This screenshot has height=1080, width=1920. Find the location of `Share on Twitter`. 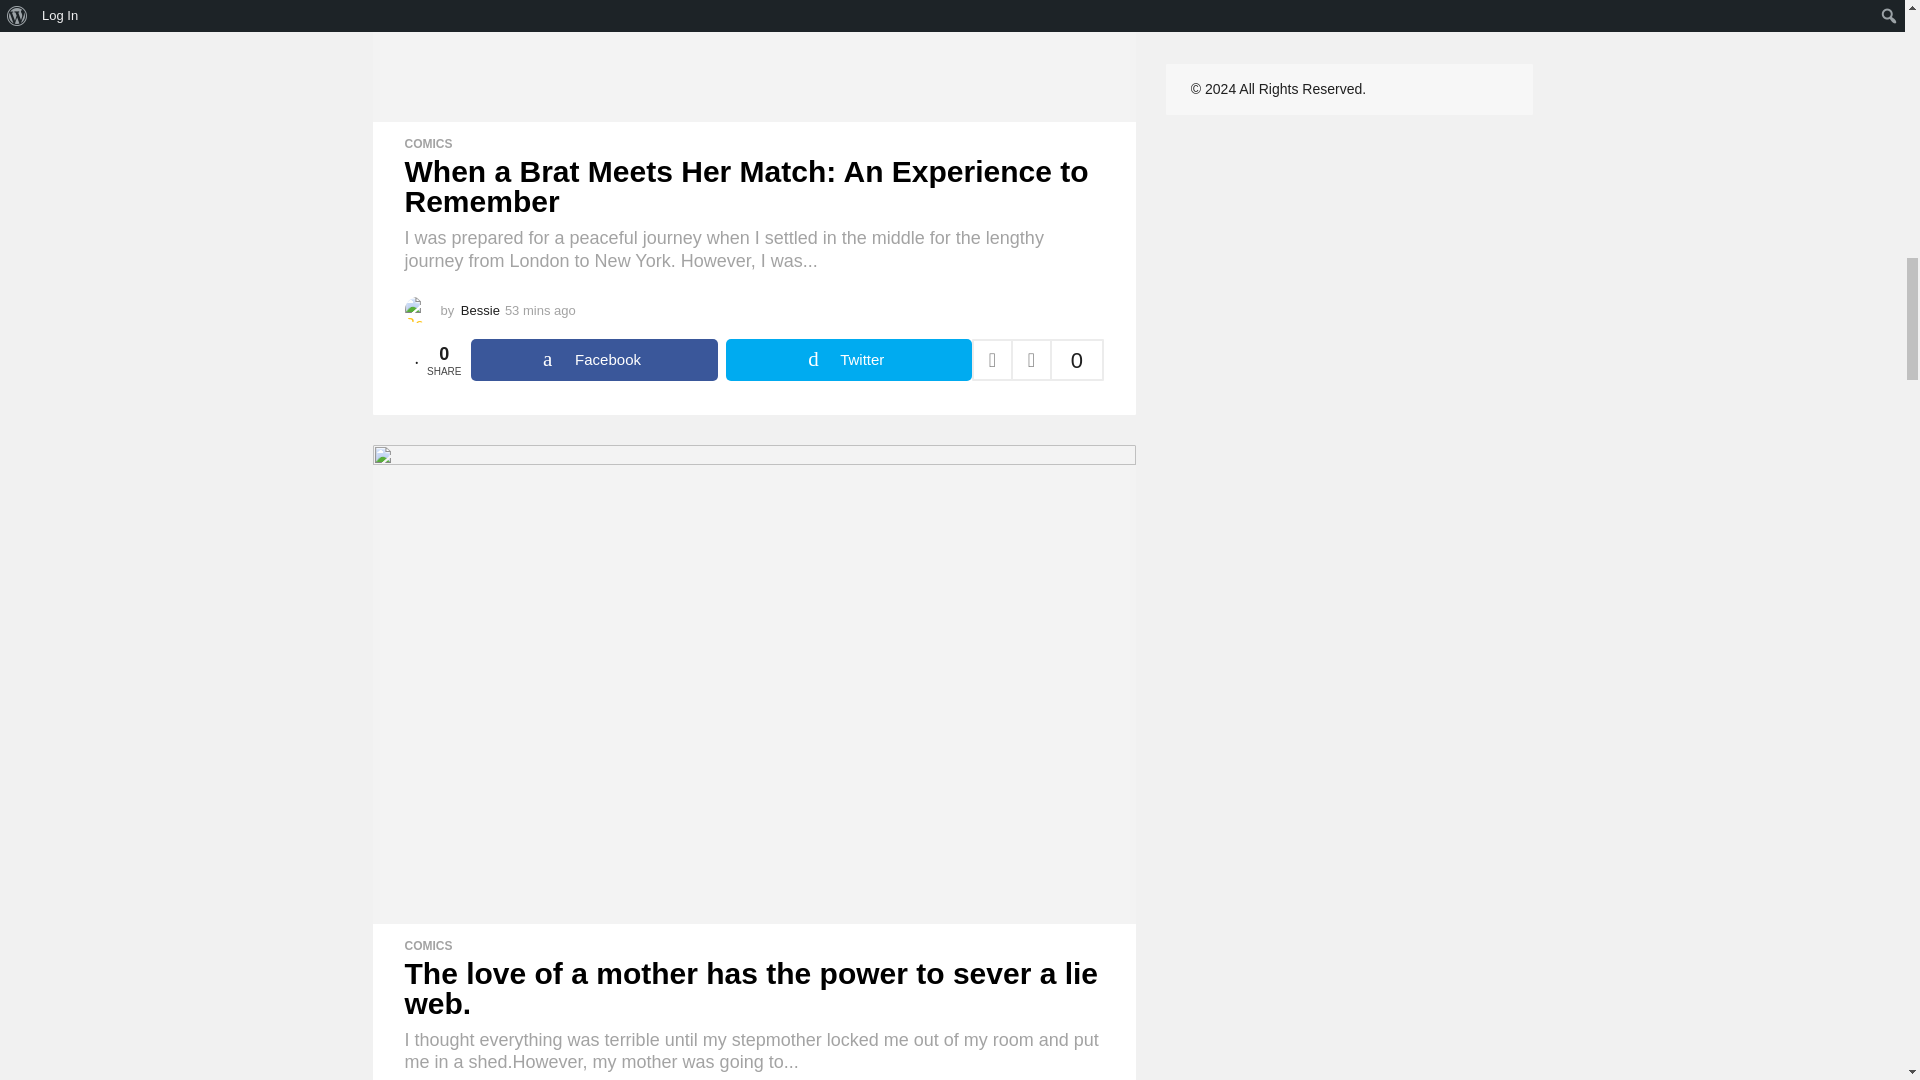

Share on Twitter is located at coordinates (848, 360).